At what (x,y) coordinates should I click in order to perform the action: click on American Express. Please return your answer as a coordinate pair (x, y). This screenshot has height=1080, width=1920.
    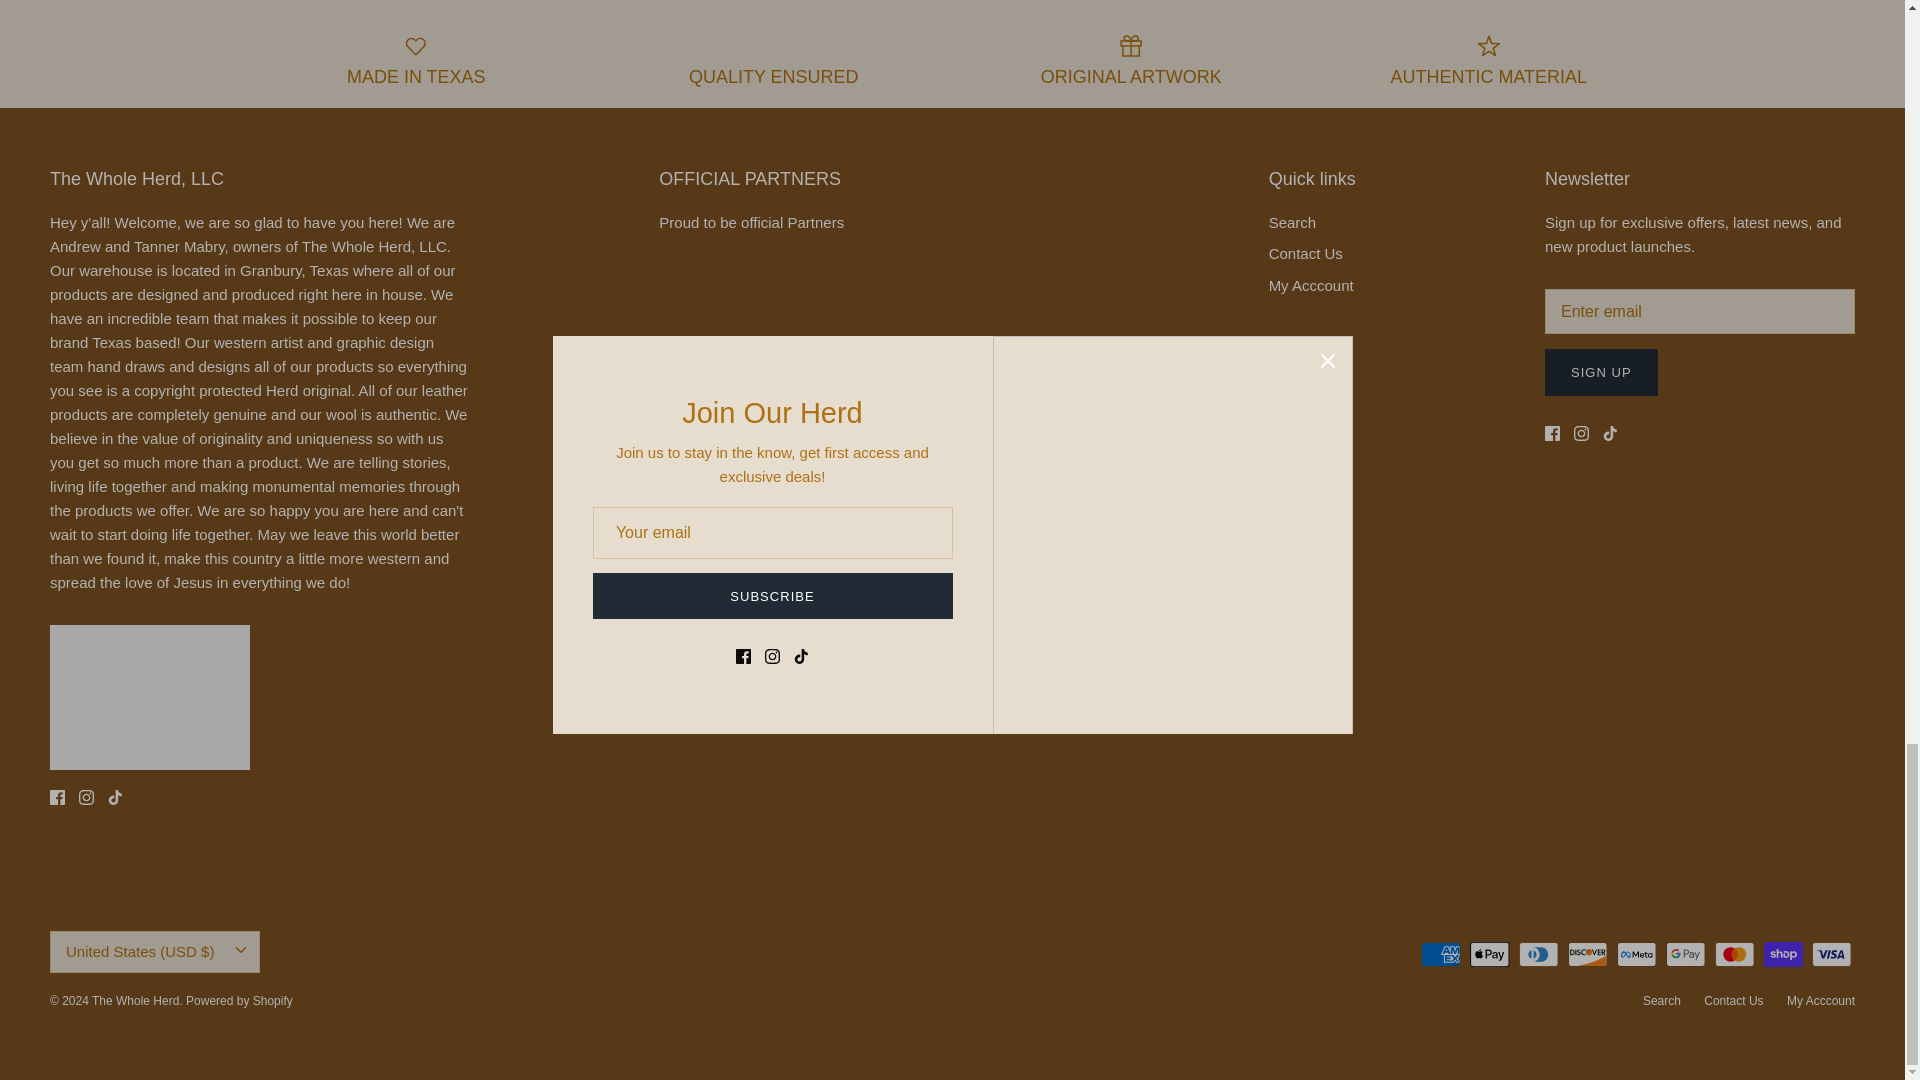
    Looking at the image, I should click on (1440, 954).